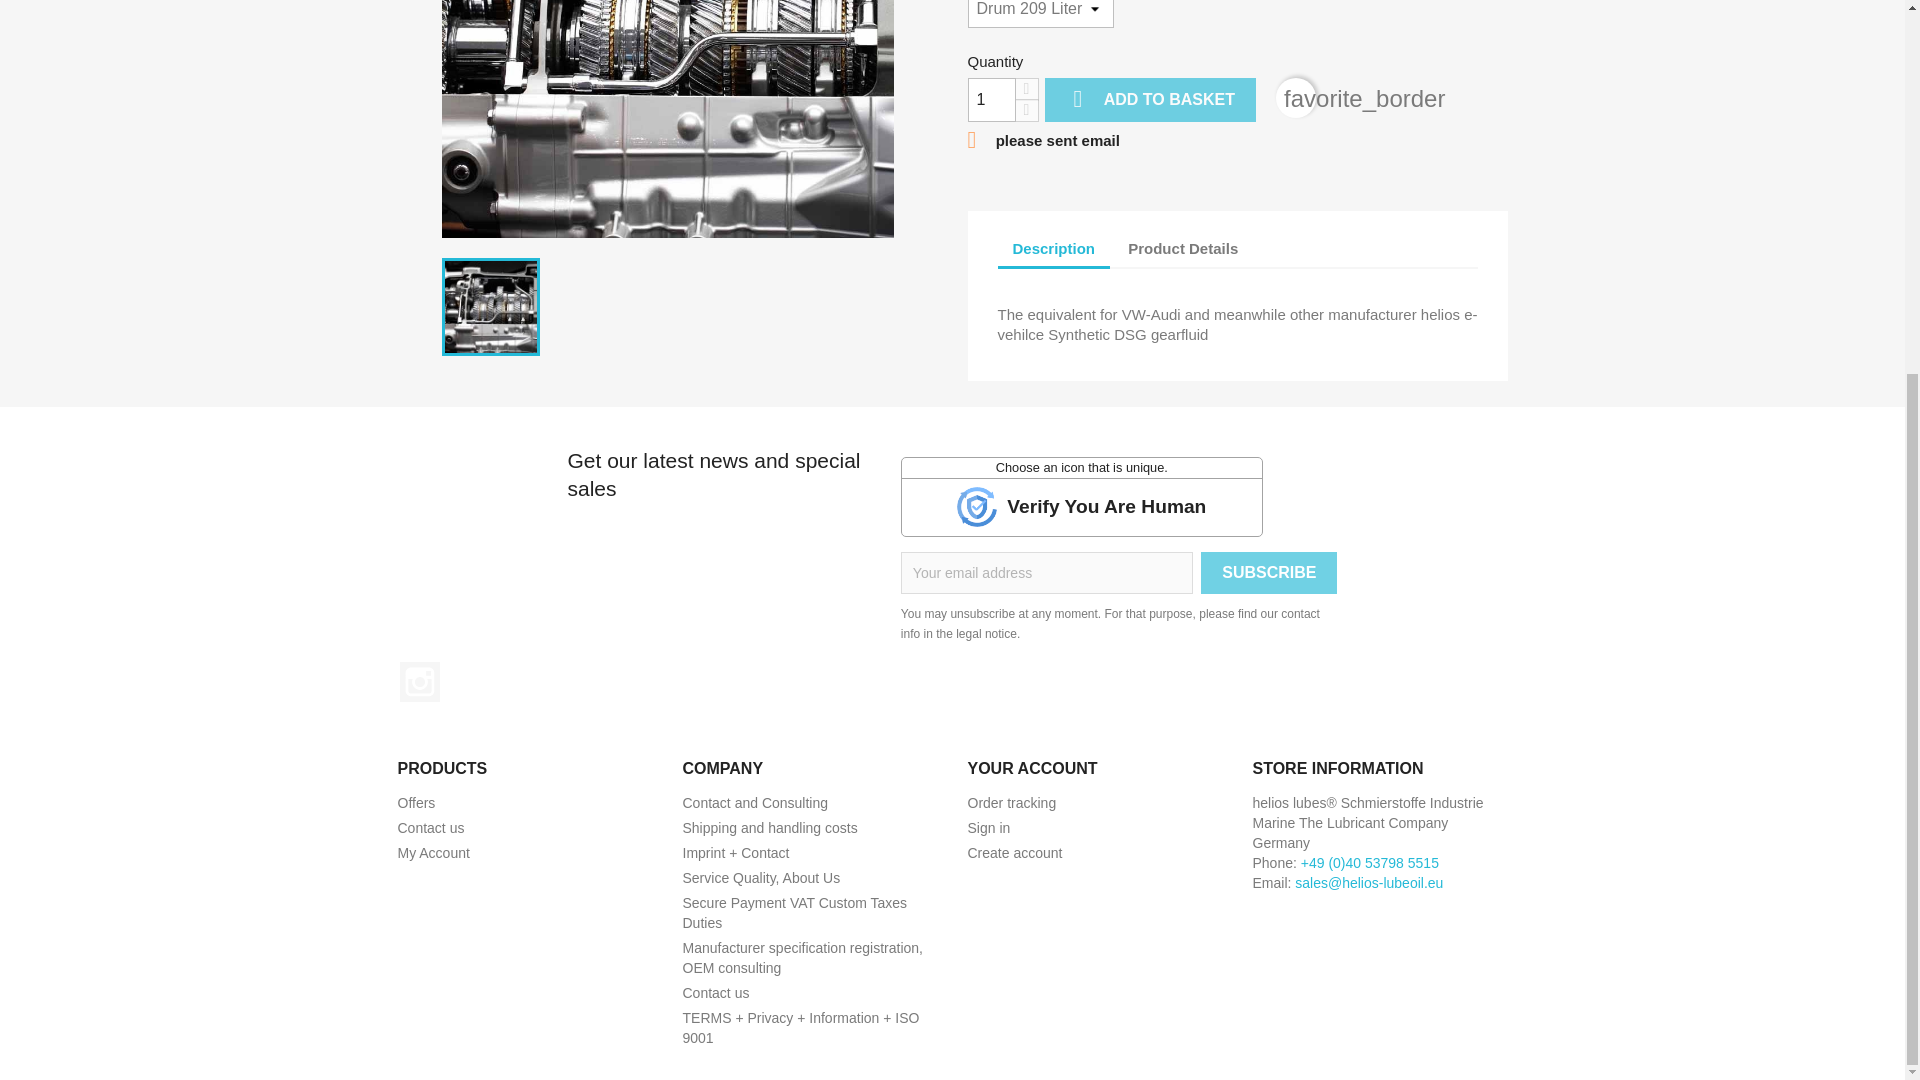 The image size is (1920, 1080). Describe the element at coordinates (801, 958) in the screenshot. I see `Manufacturer specification registration, OEM consulting` at that location.